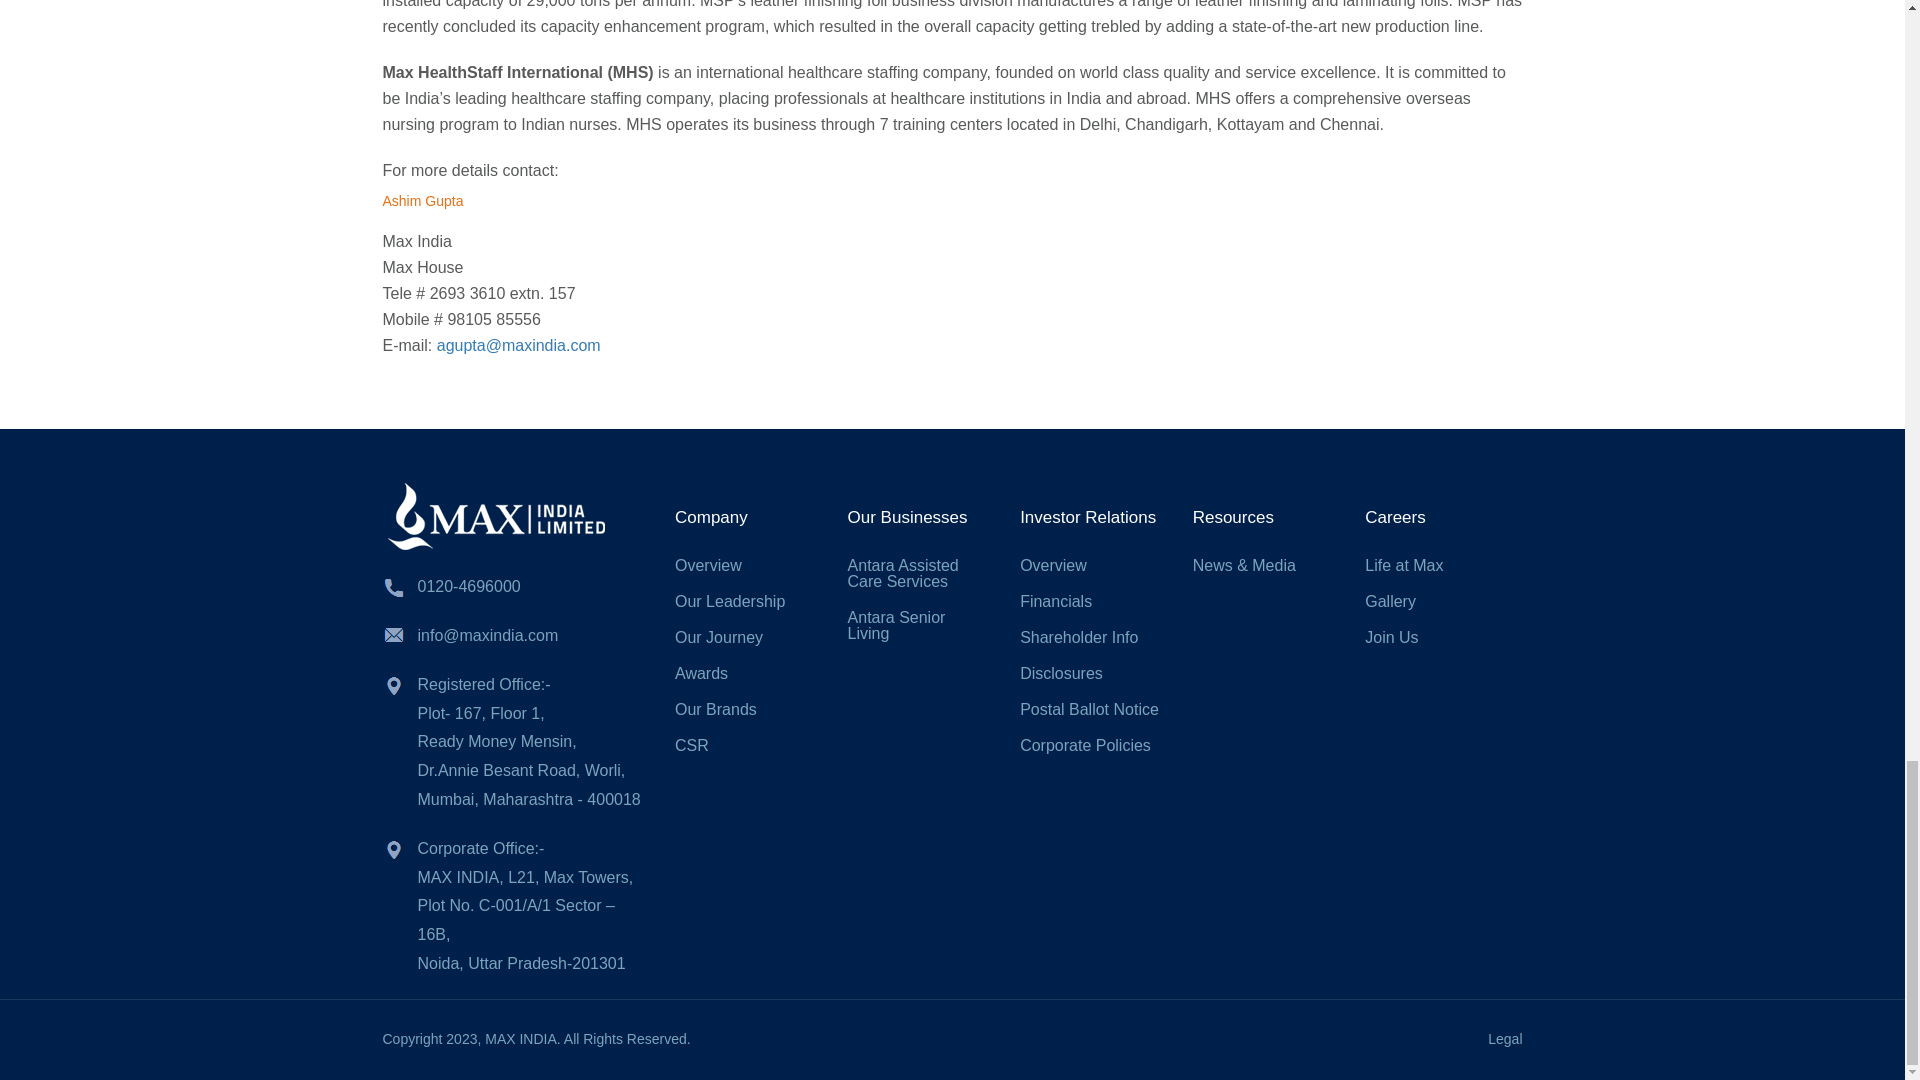 This screenshot has width=1920, height=1080. What do you see at coordinates (469, 586) in the screenshot?
I see `0120-4696000` at bounding box center [469, 586].